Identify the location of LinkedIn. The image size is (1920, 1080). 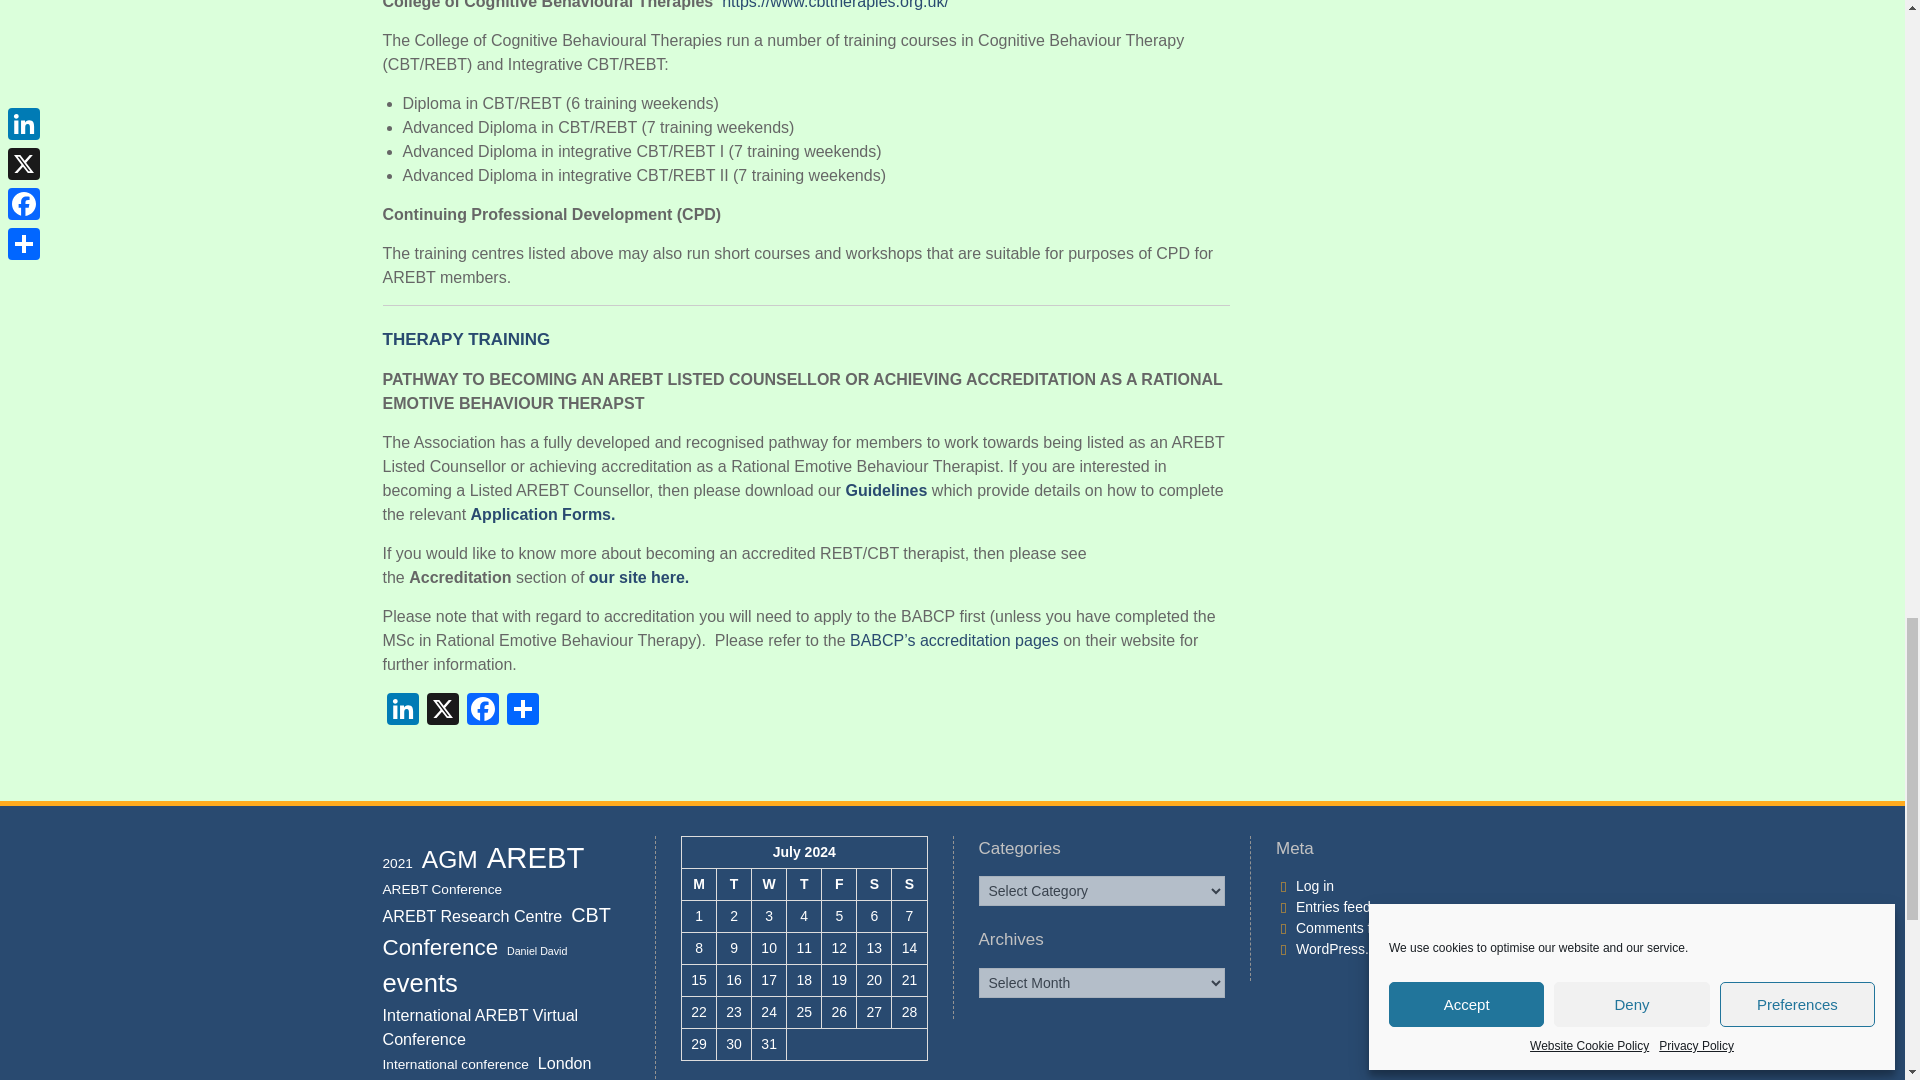
(402, 710).